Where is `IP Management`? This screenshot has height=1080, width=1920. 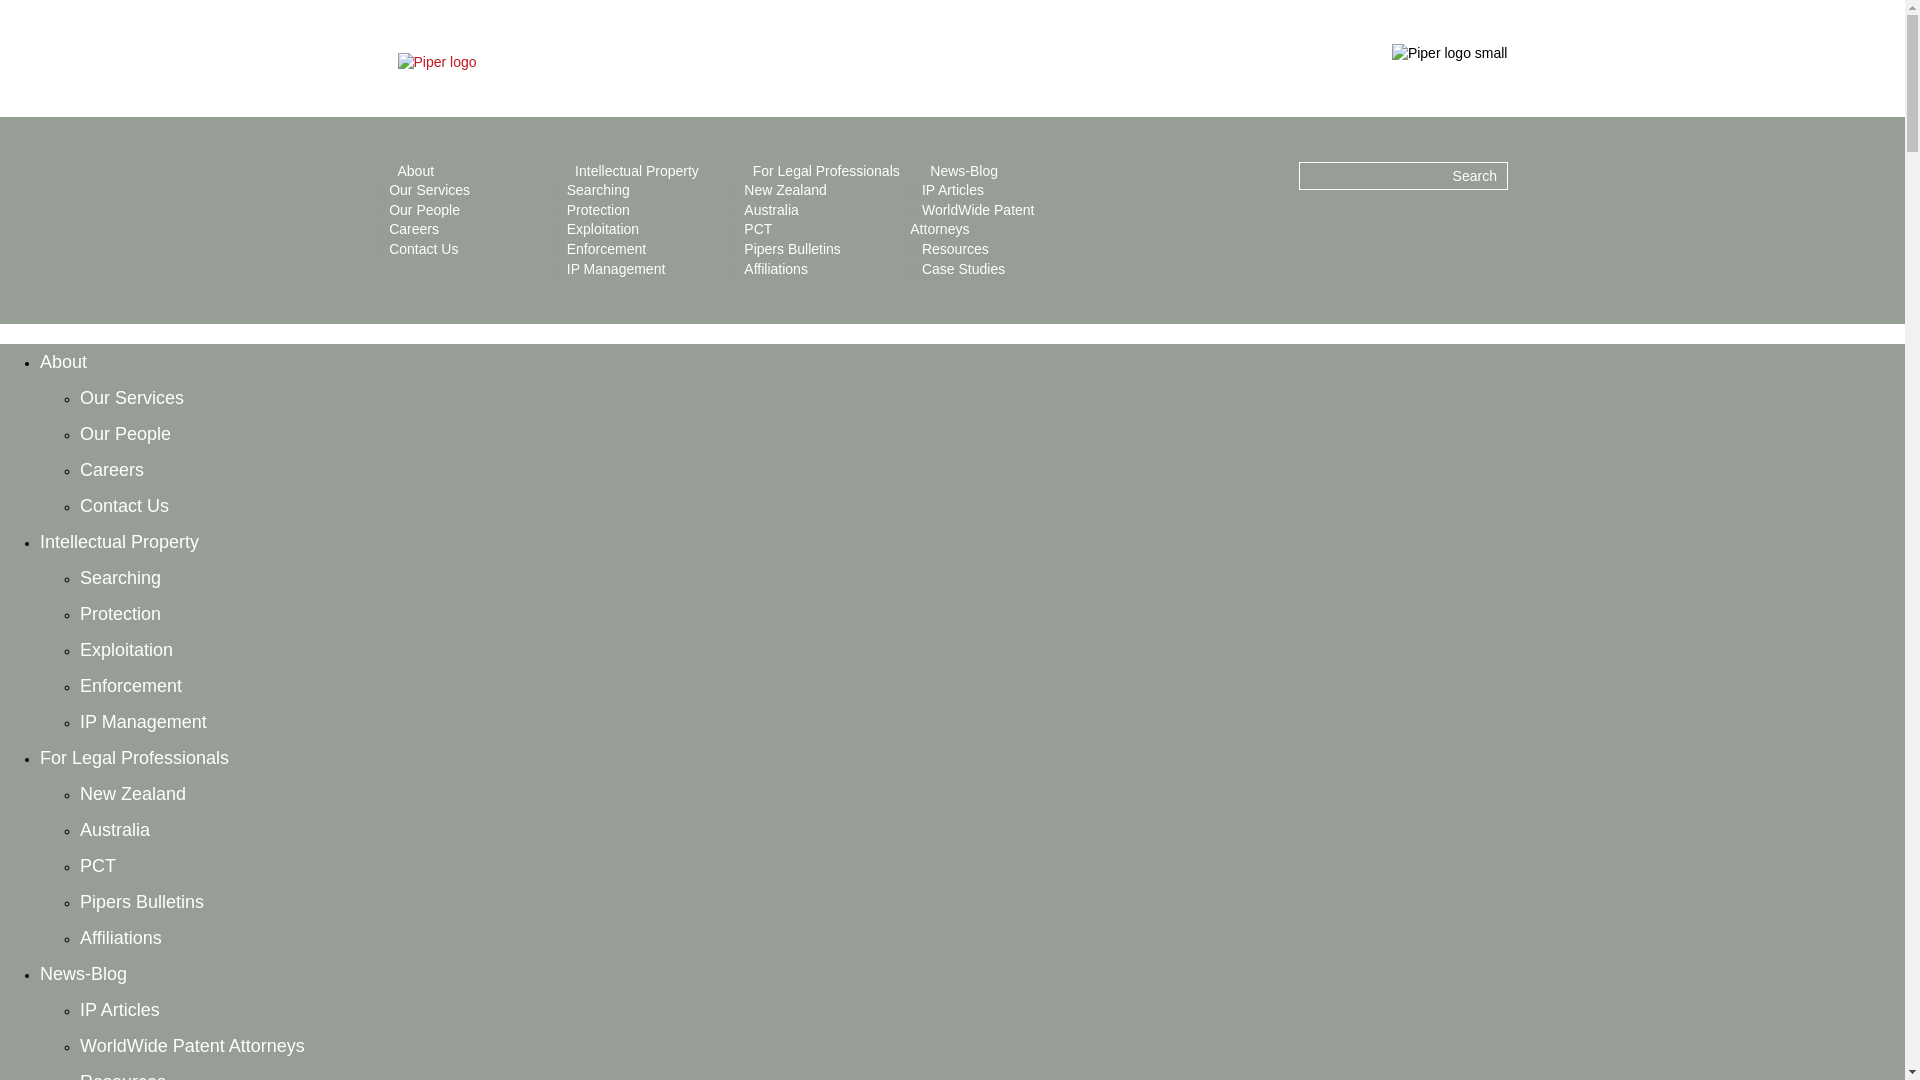 IP Management is located at coordinates (616, 268).